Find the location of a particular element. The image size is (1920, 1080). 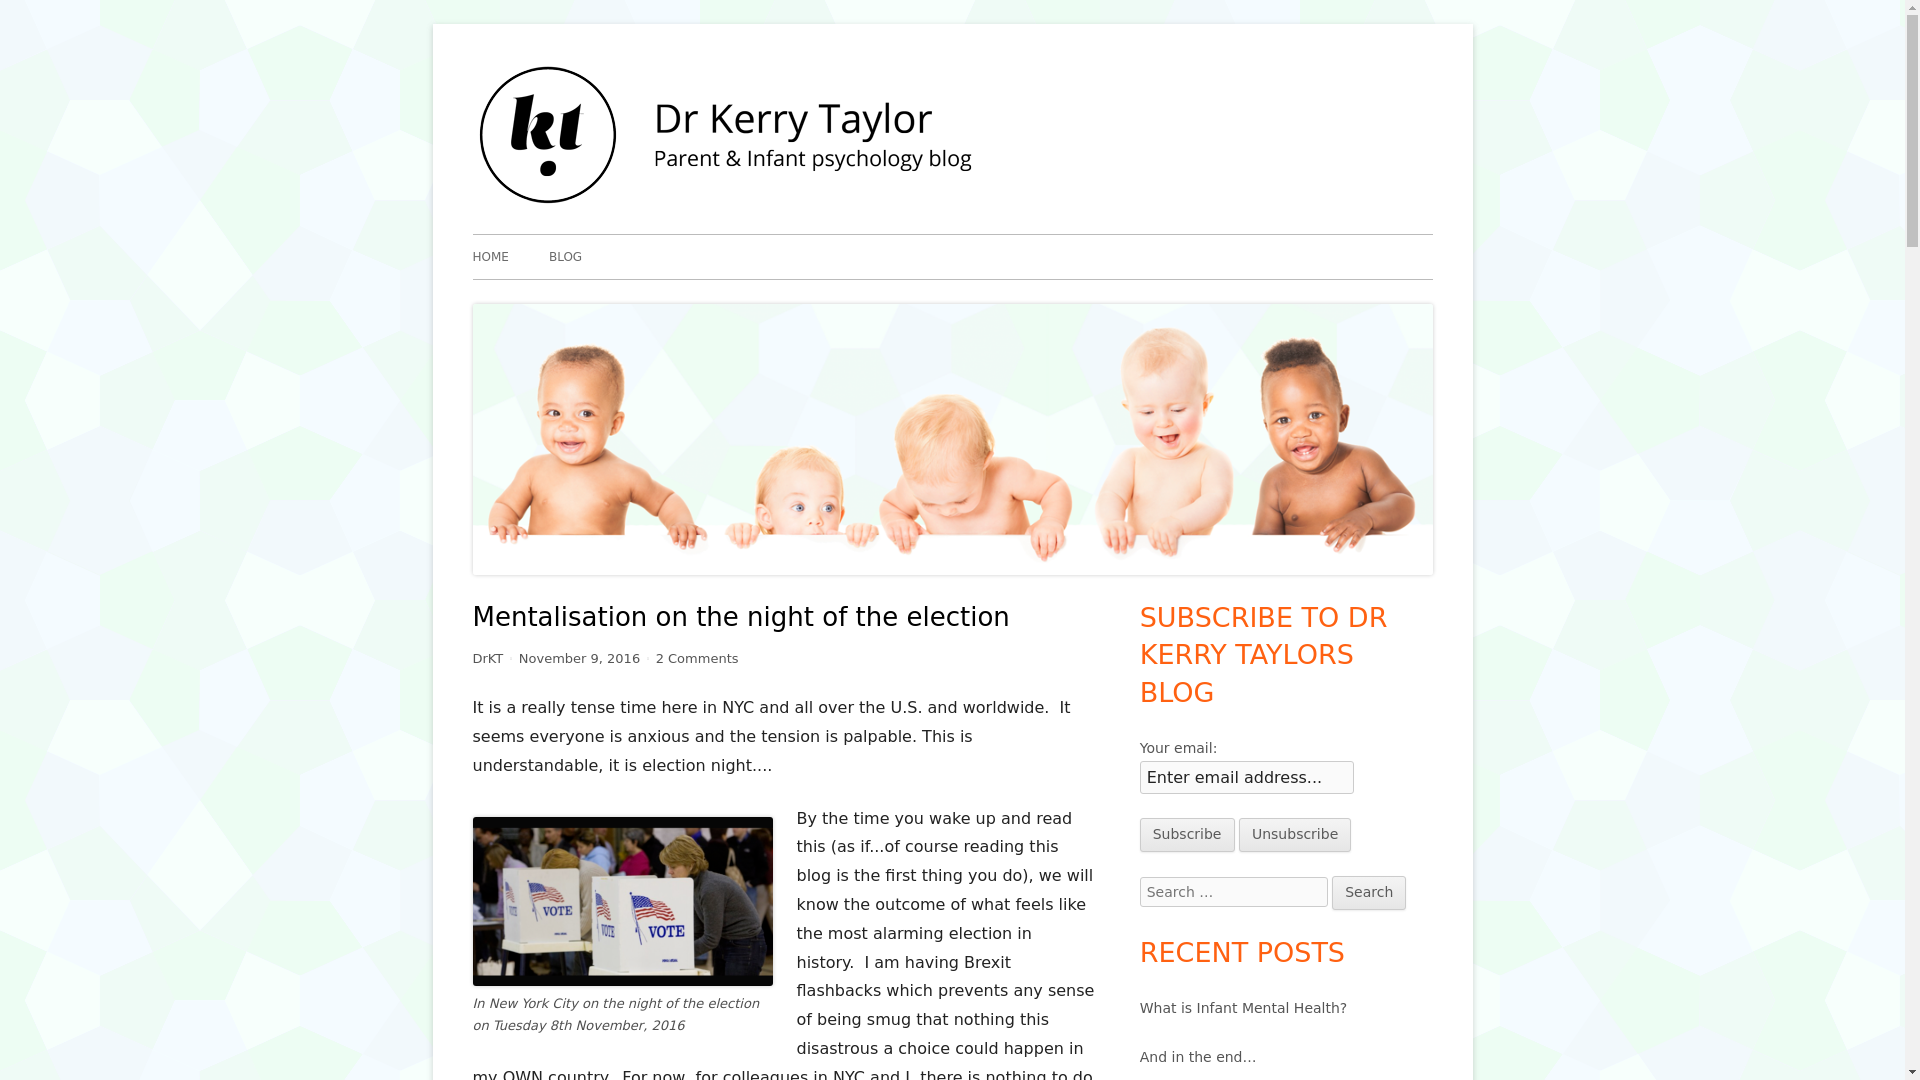

Dr Kerry Taylor is located at coordinates (1294, 834).